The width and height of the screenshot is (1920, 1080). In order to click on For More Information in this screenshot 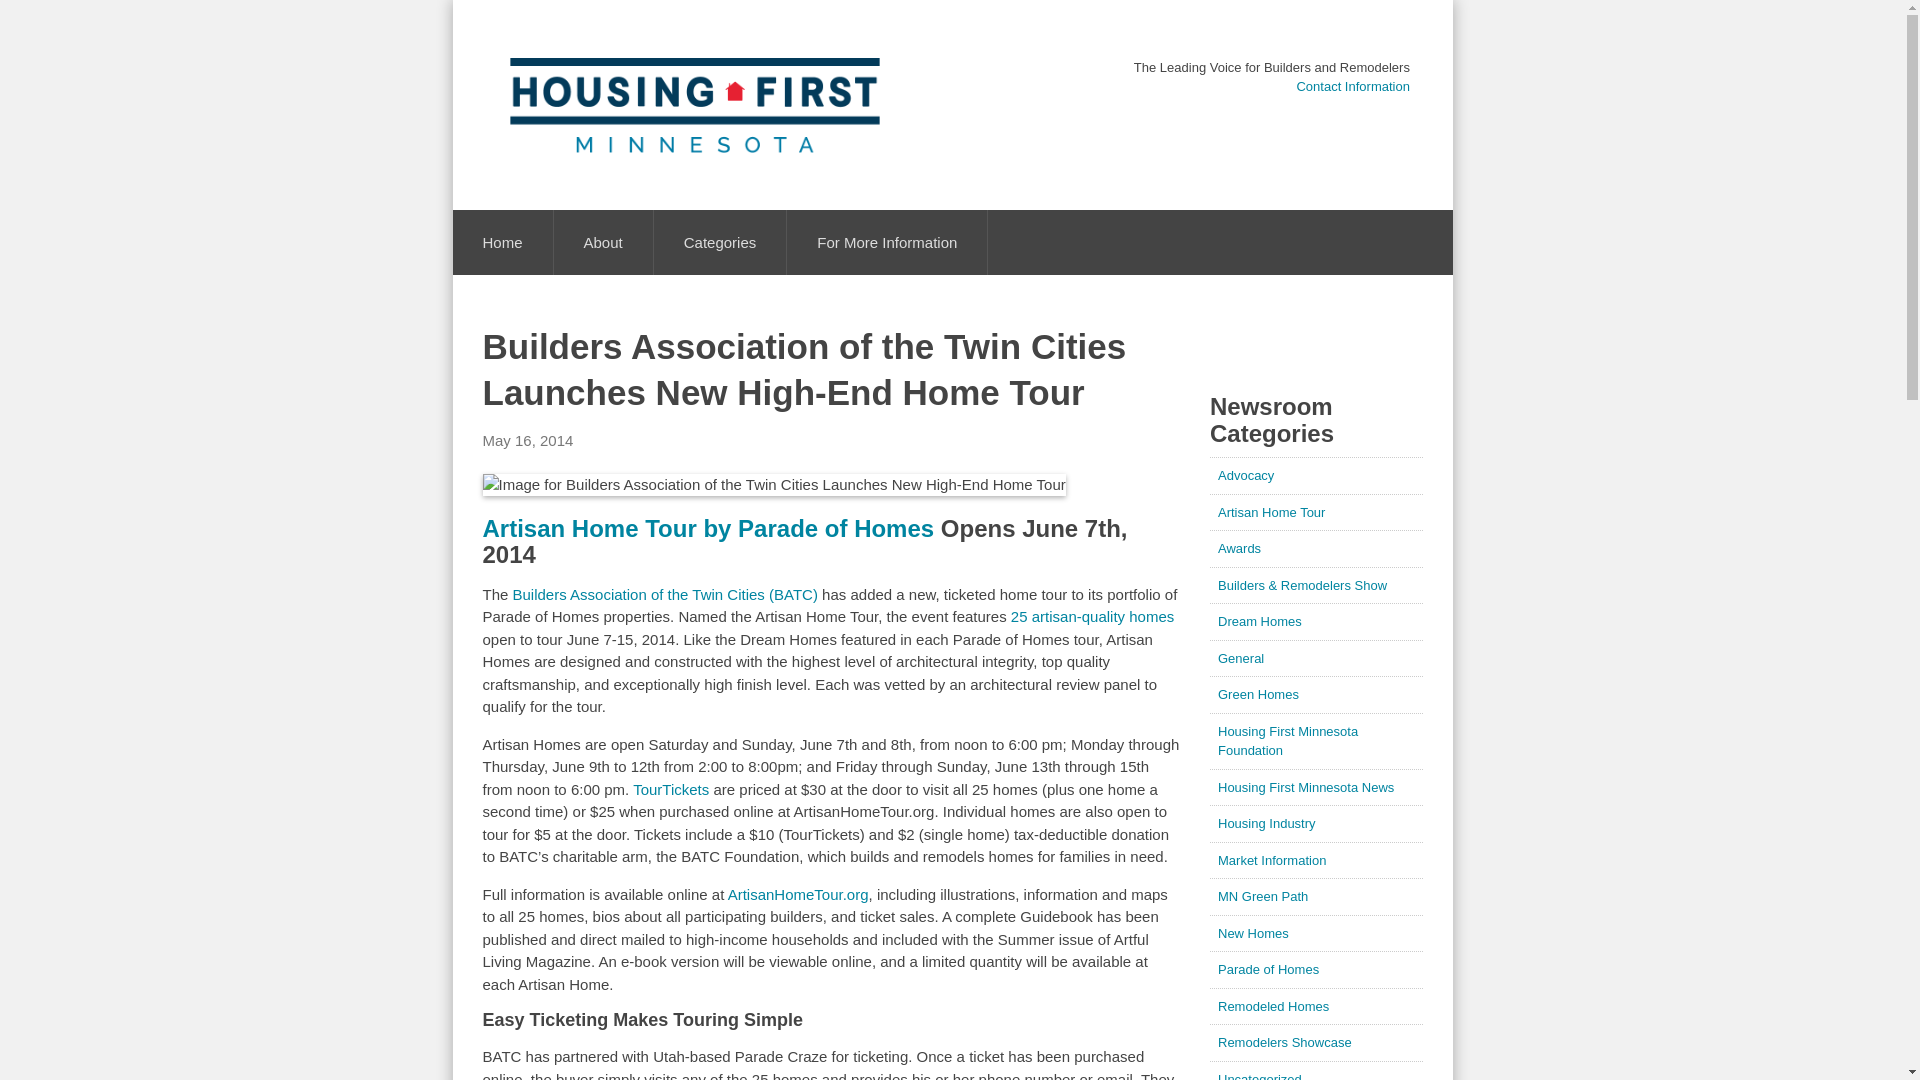, I will do `click(674, 723)`.